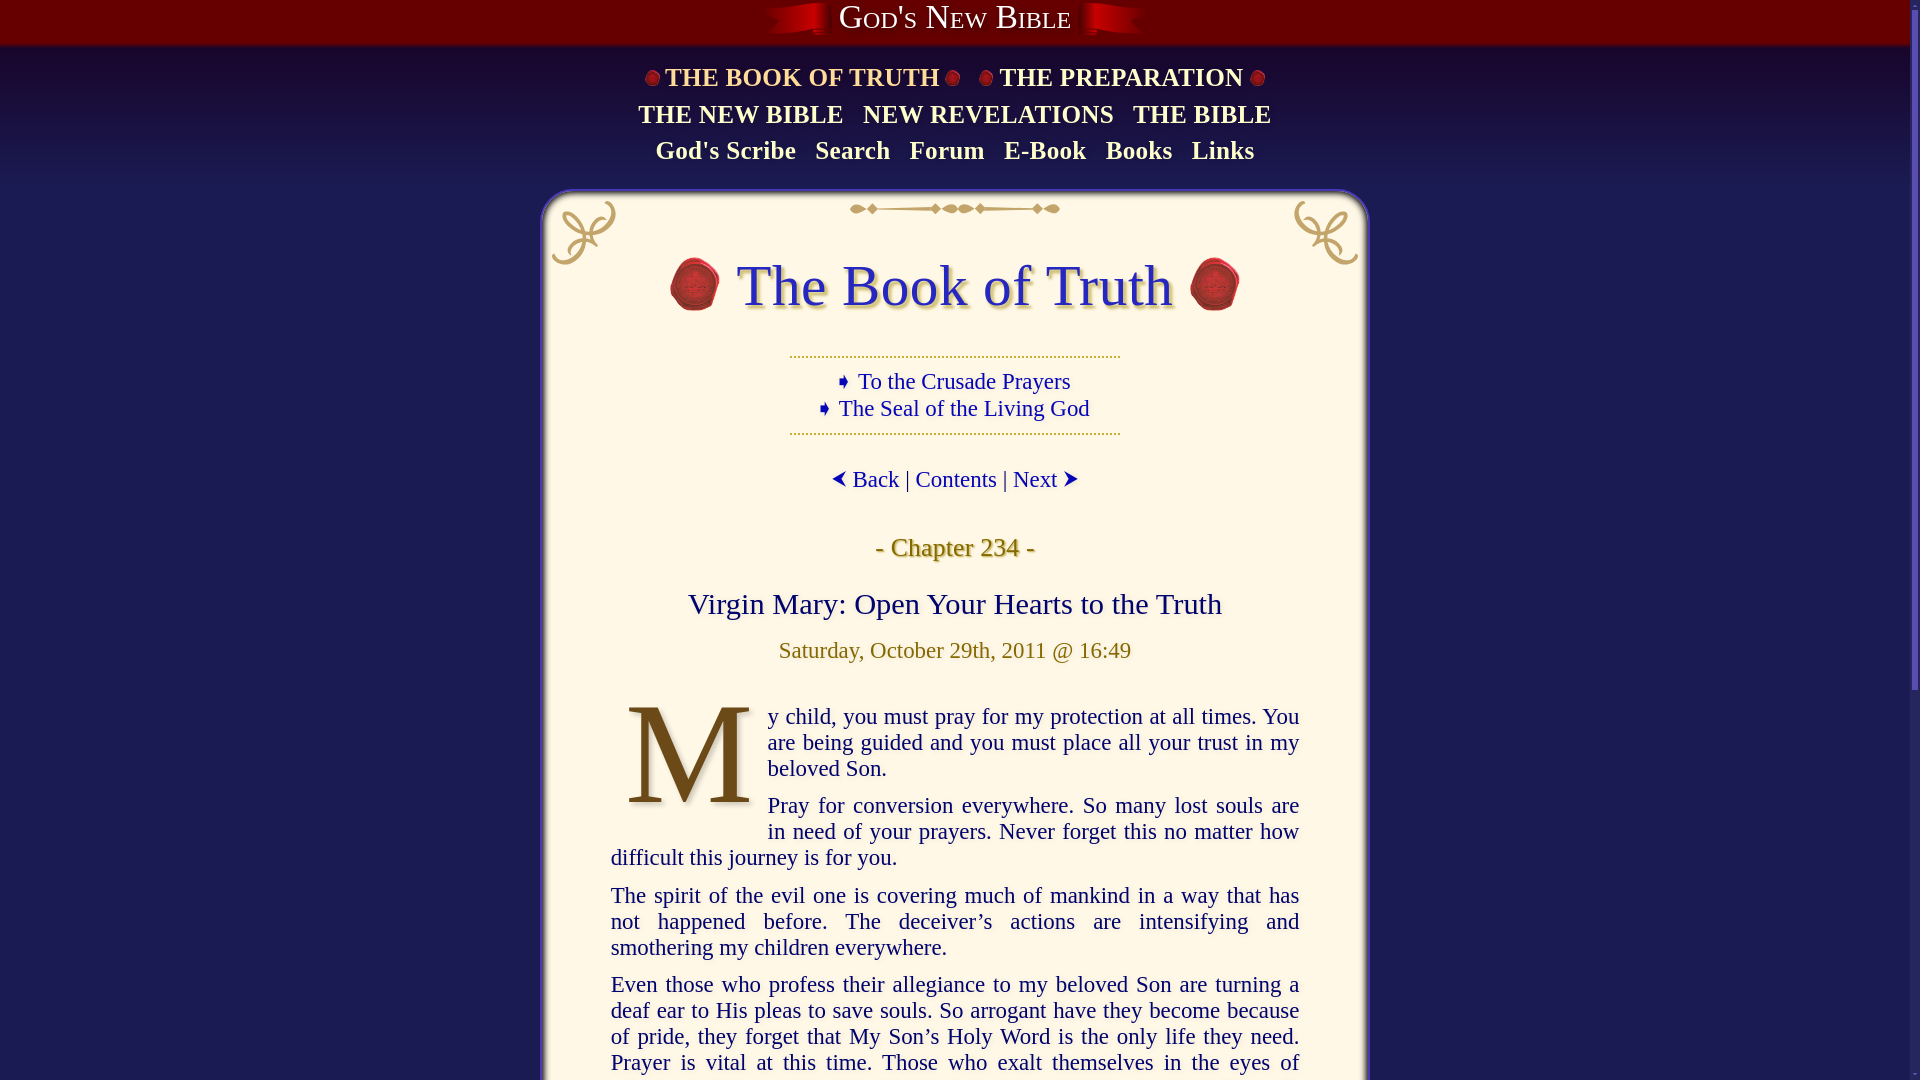  Describe the element at coordinates (946, 151) in the screenshot. I see `Forum` at that location.